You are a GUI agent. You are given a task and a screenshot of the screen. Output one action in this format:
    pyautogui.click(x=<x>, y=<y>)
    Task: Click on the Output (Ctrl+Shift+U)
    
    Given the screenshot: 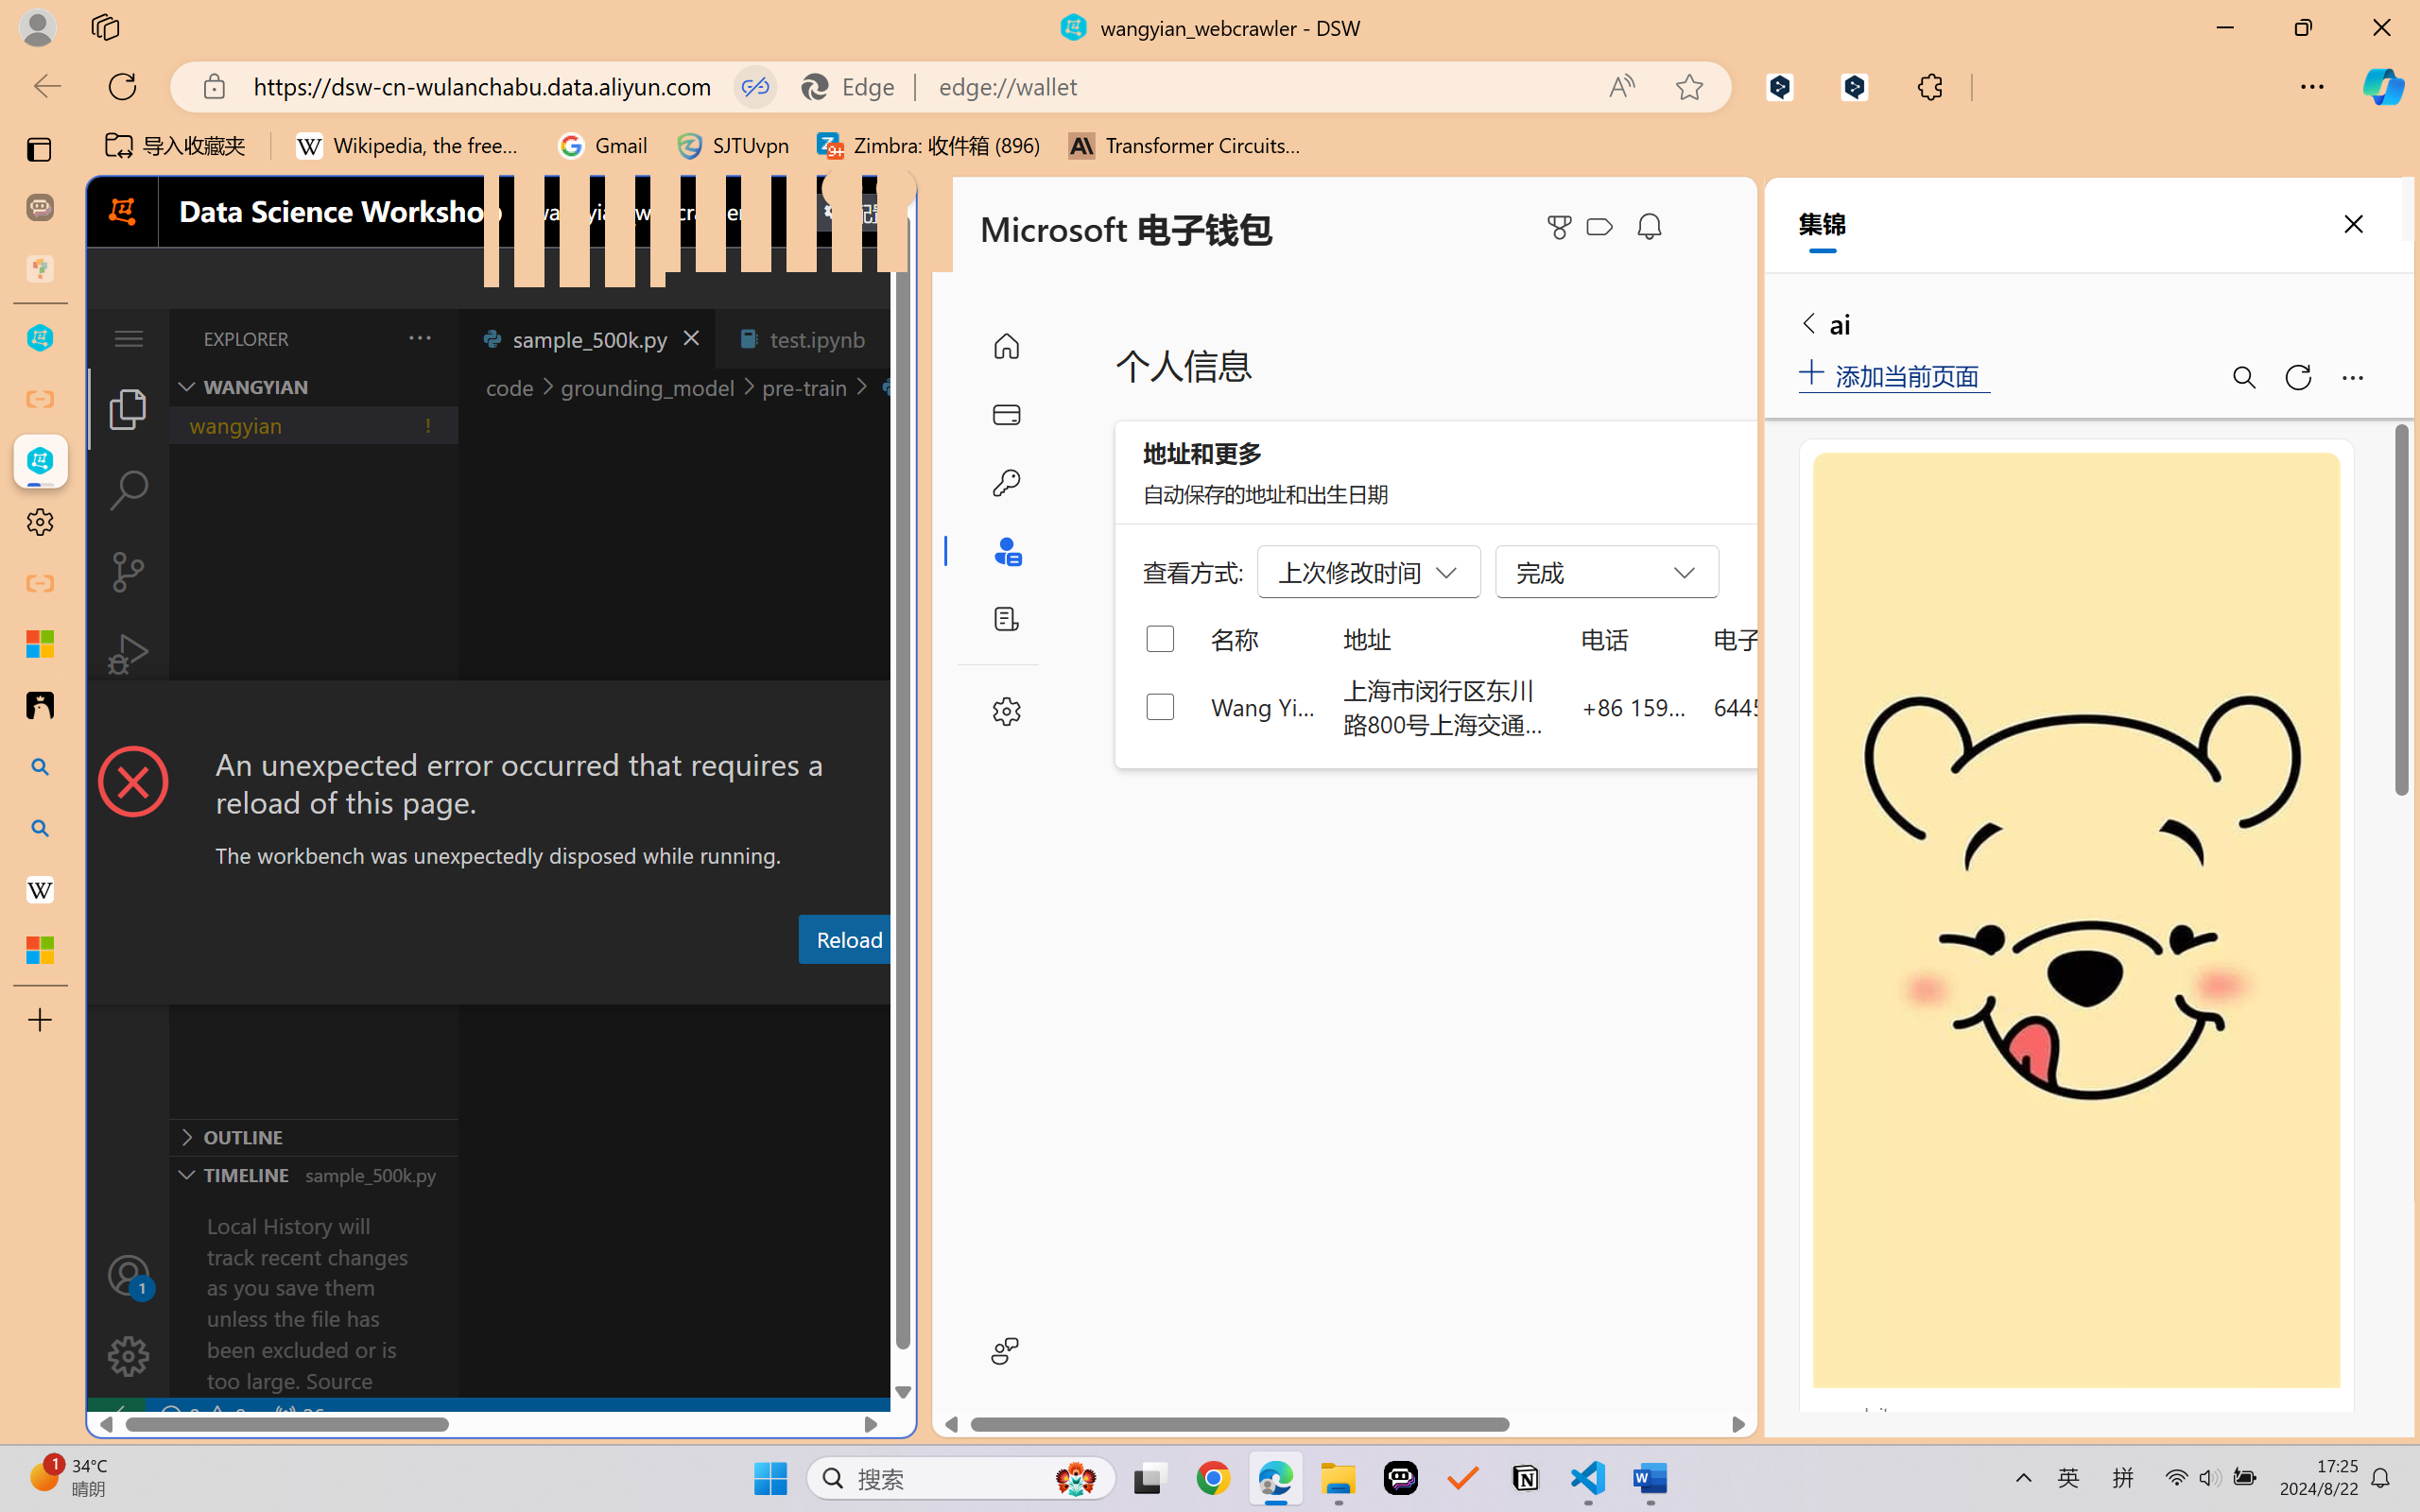 What is the action you would take?
    pyautogui.click(x=658, y=986)
    